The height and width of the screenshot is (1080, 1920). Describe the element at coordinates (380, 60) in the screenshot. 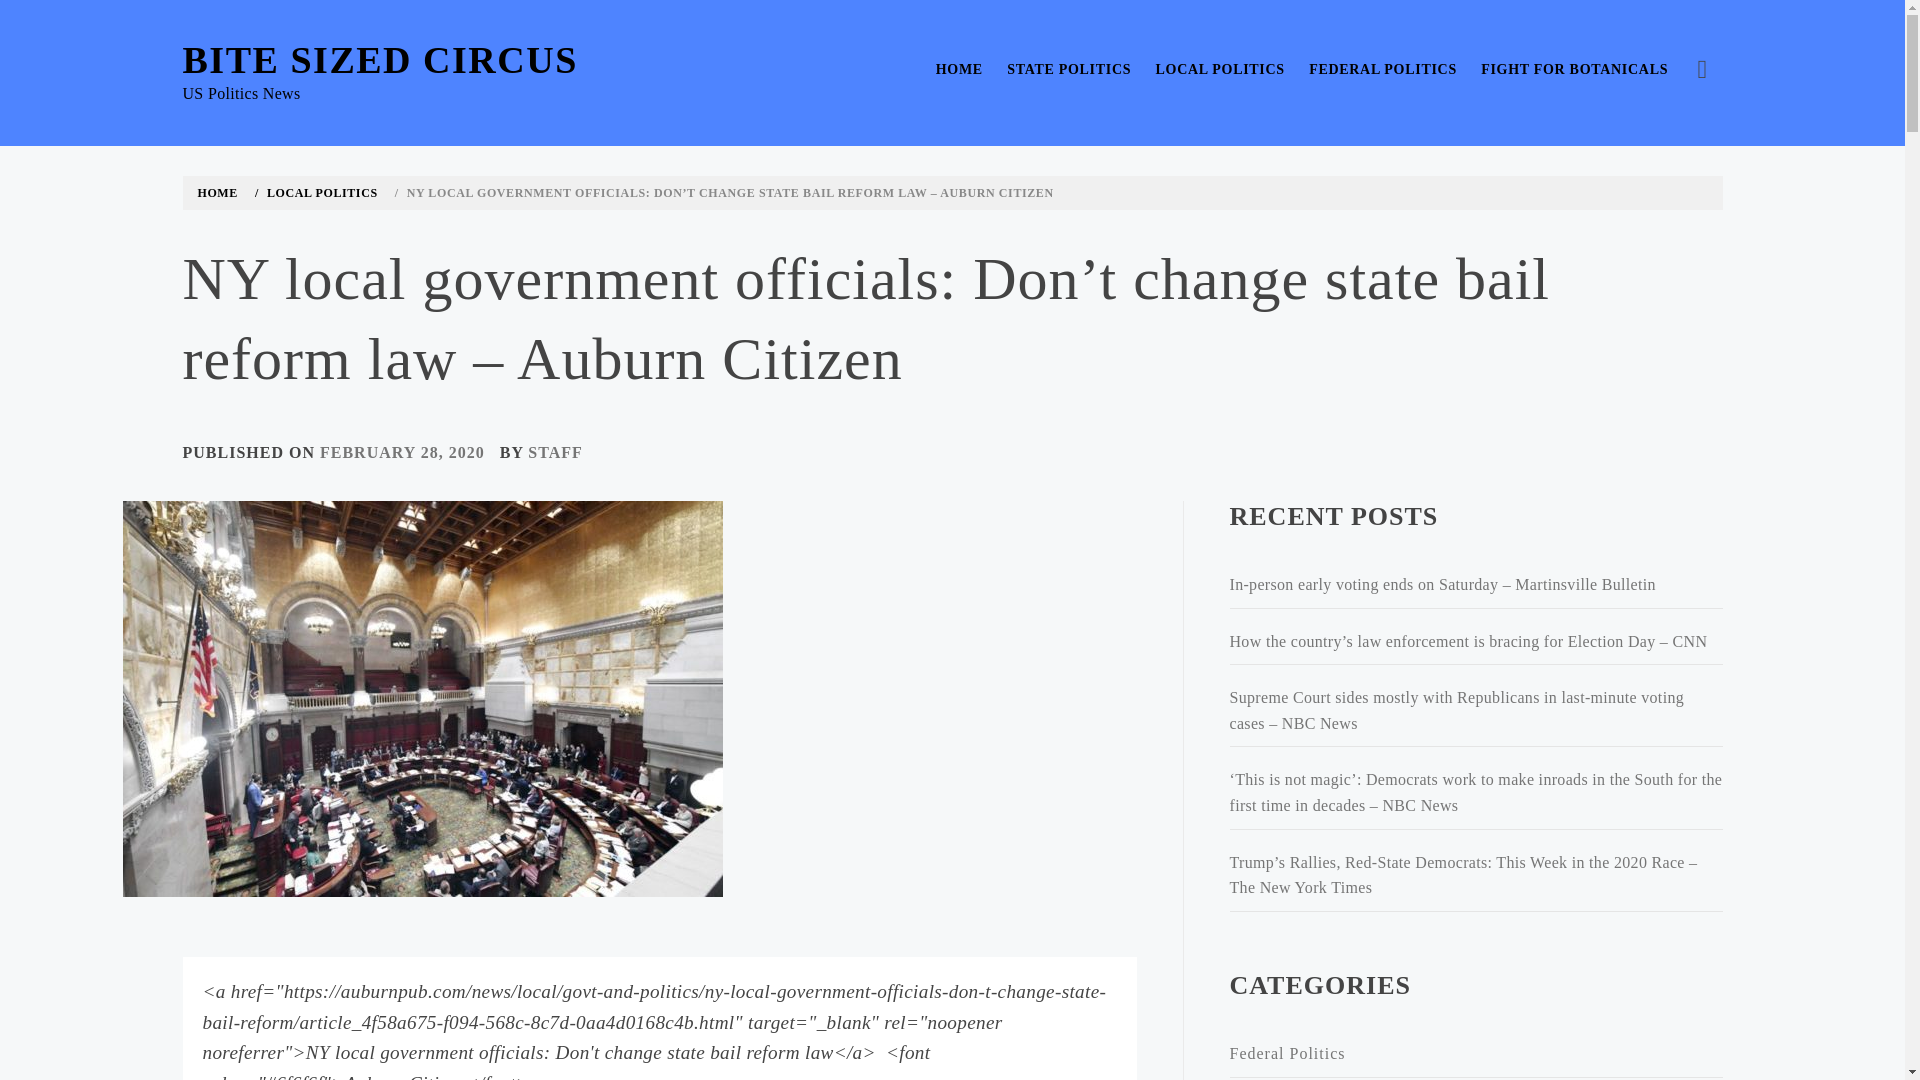

I see `BITE SIZED CIRCUS` at that location.